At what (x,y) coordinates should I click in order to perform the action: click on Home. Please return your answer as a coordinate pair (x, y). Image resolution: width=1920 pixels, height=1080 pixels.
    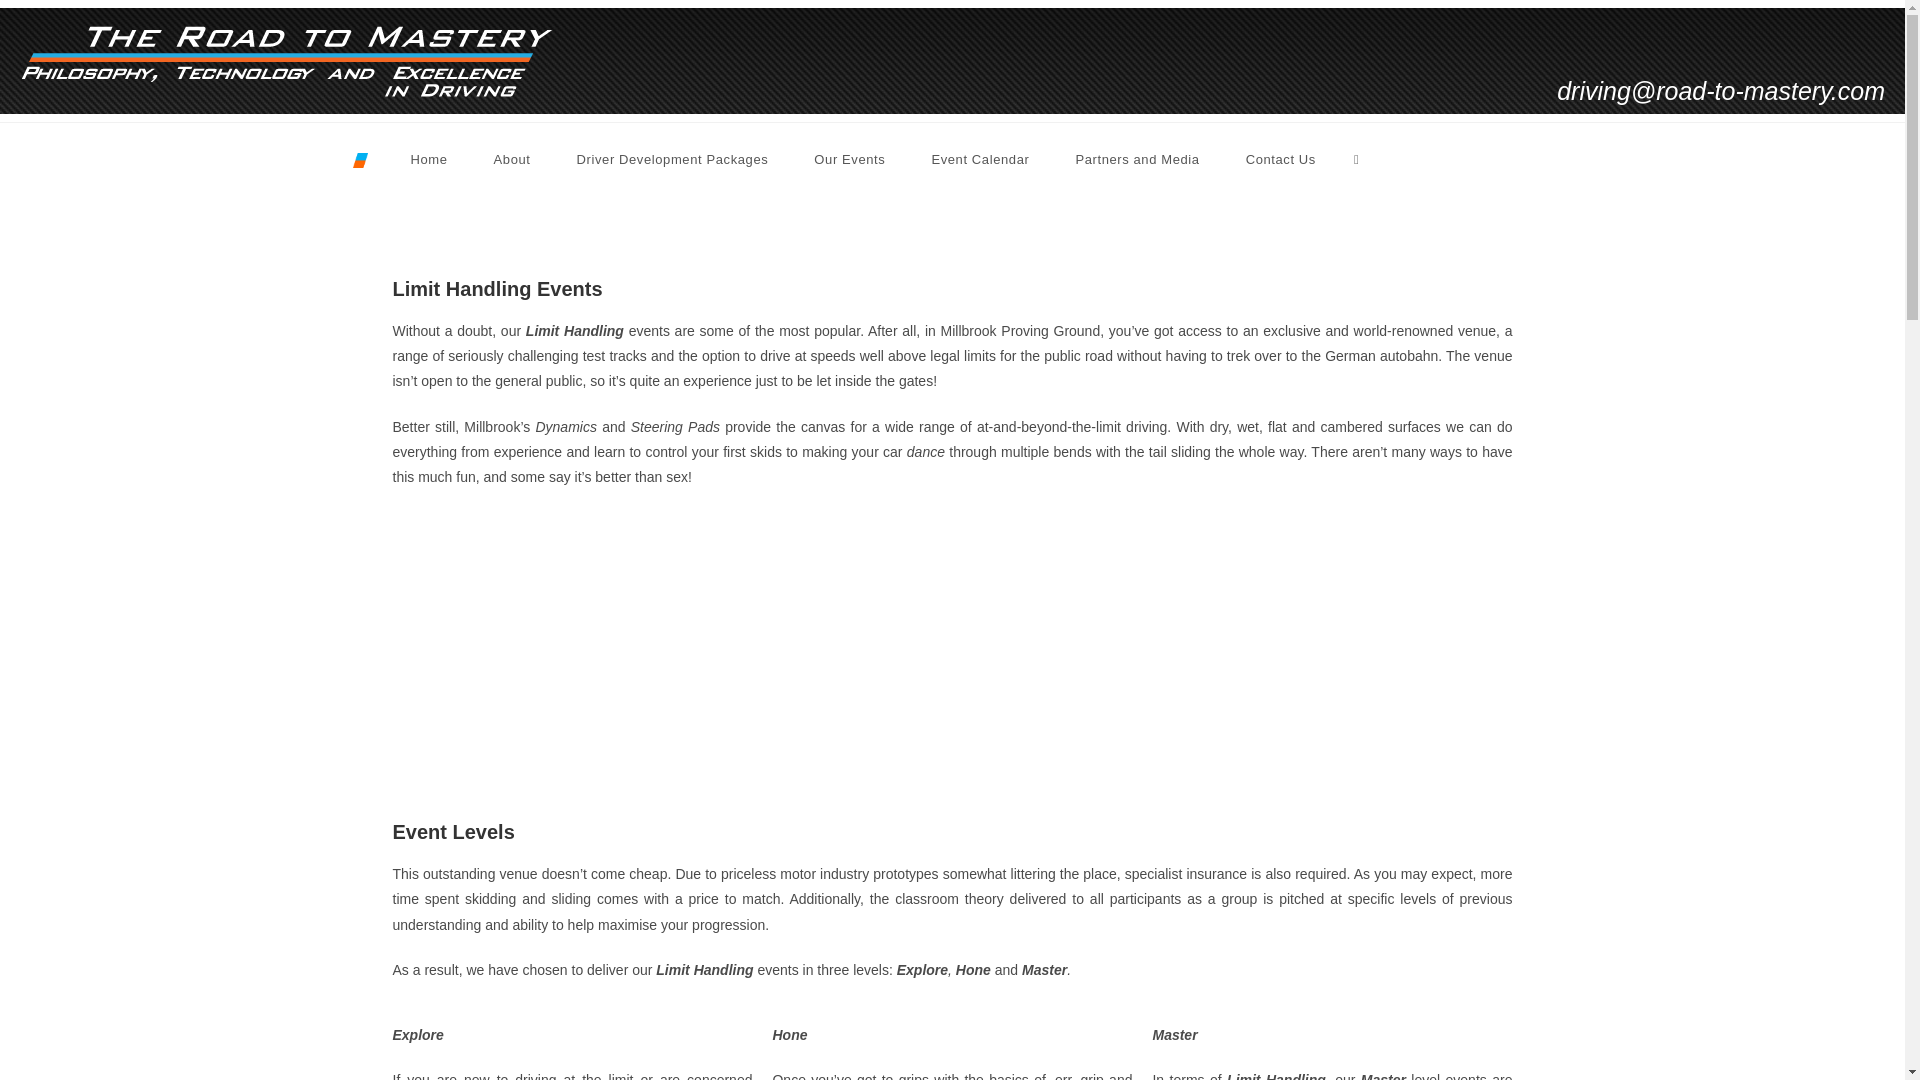
    Looking at the image, I should click on (428, 160).